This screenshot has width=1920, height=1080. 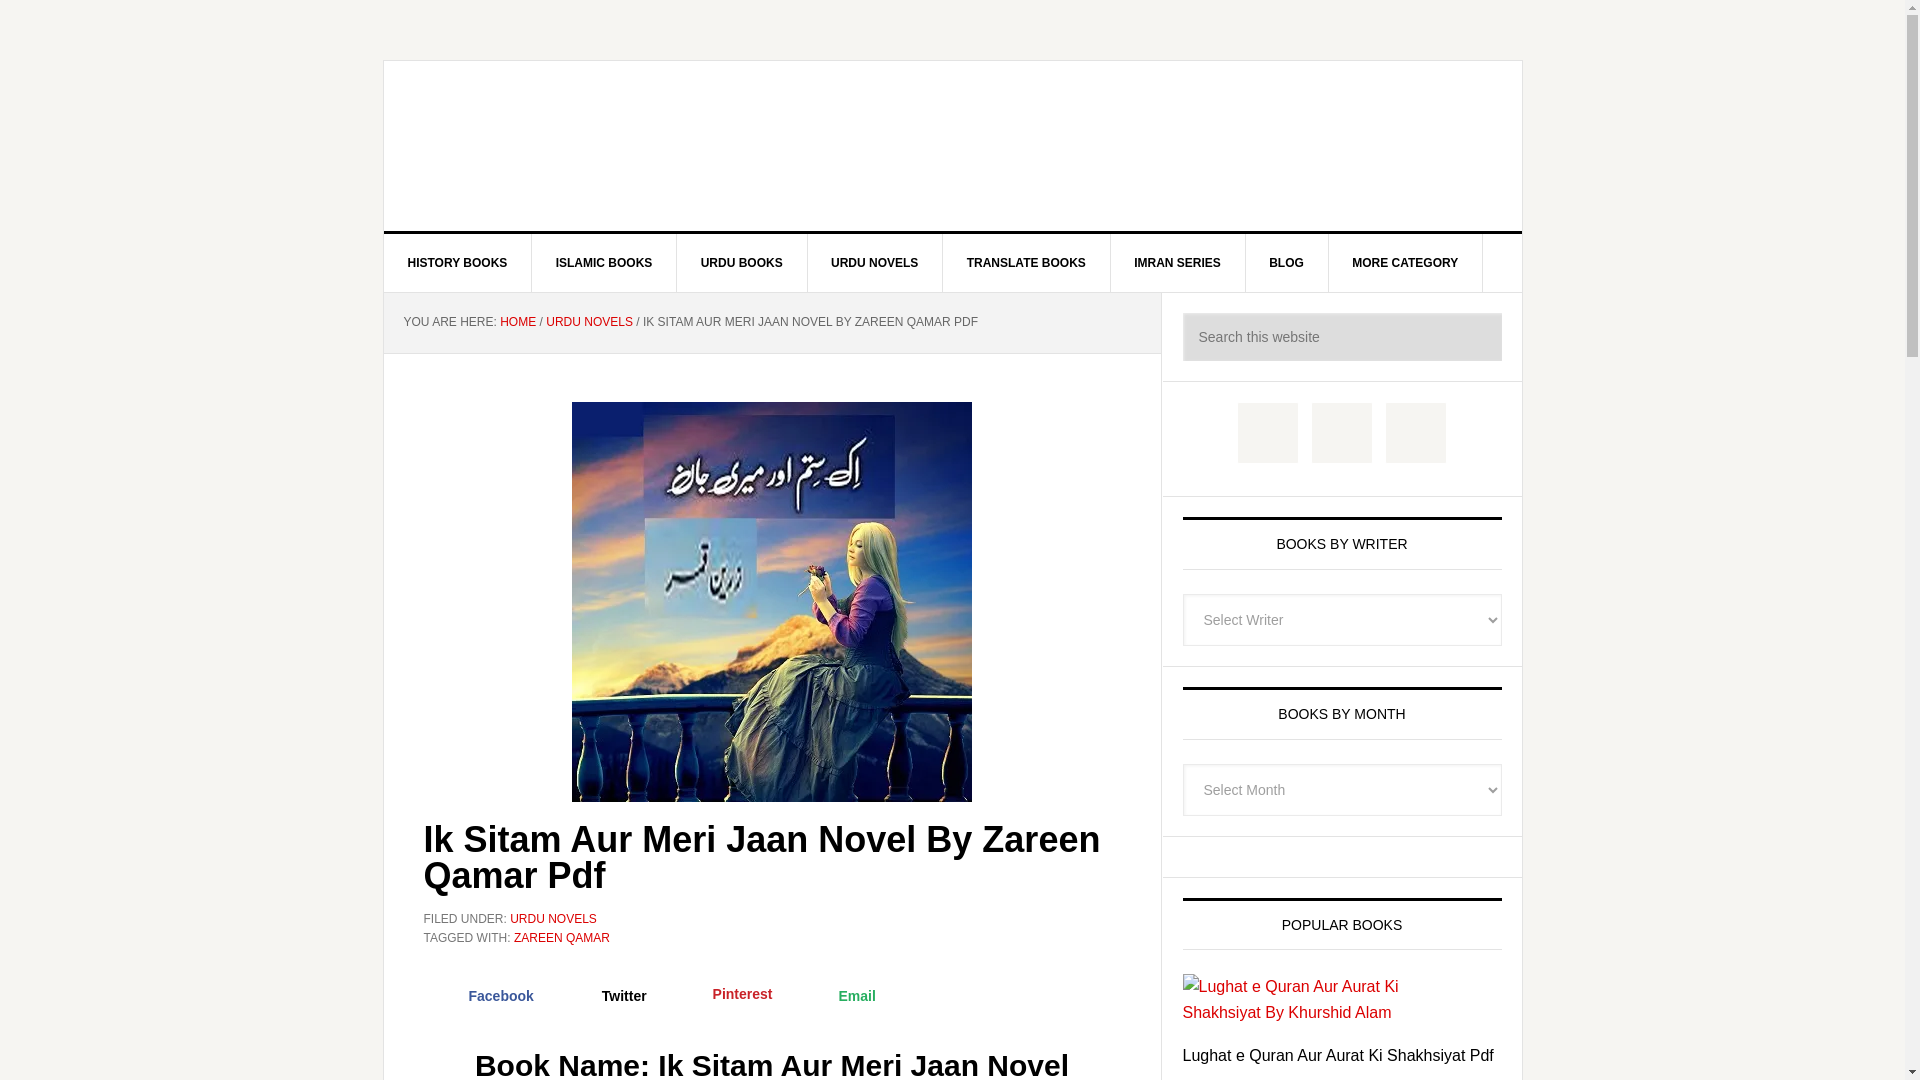 What do you see at coordinates (838, 995) in the screenshot?
I see `Send over email` at bounding box center [838, 995].